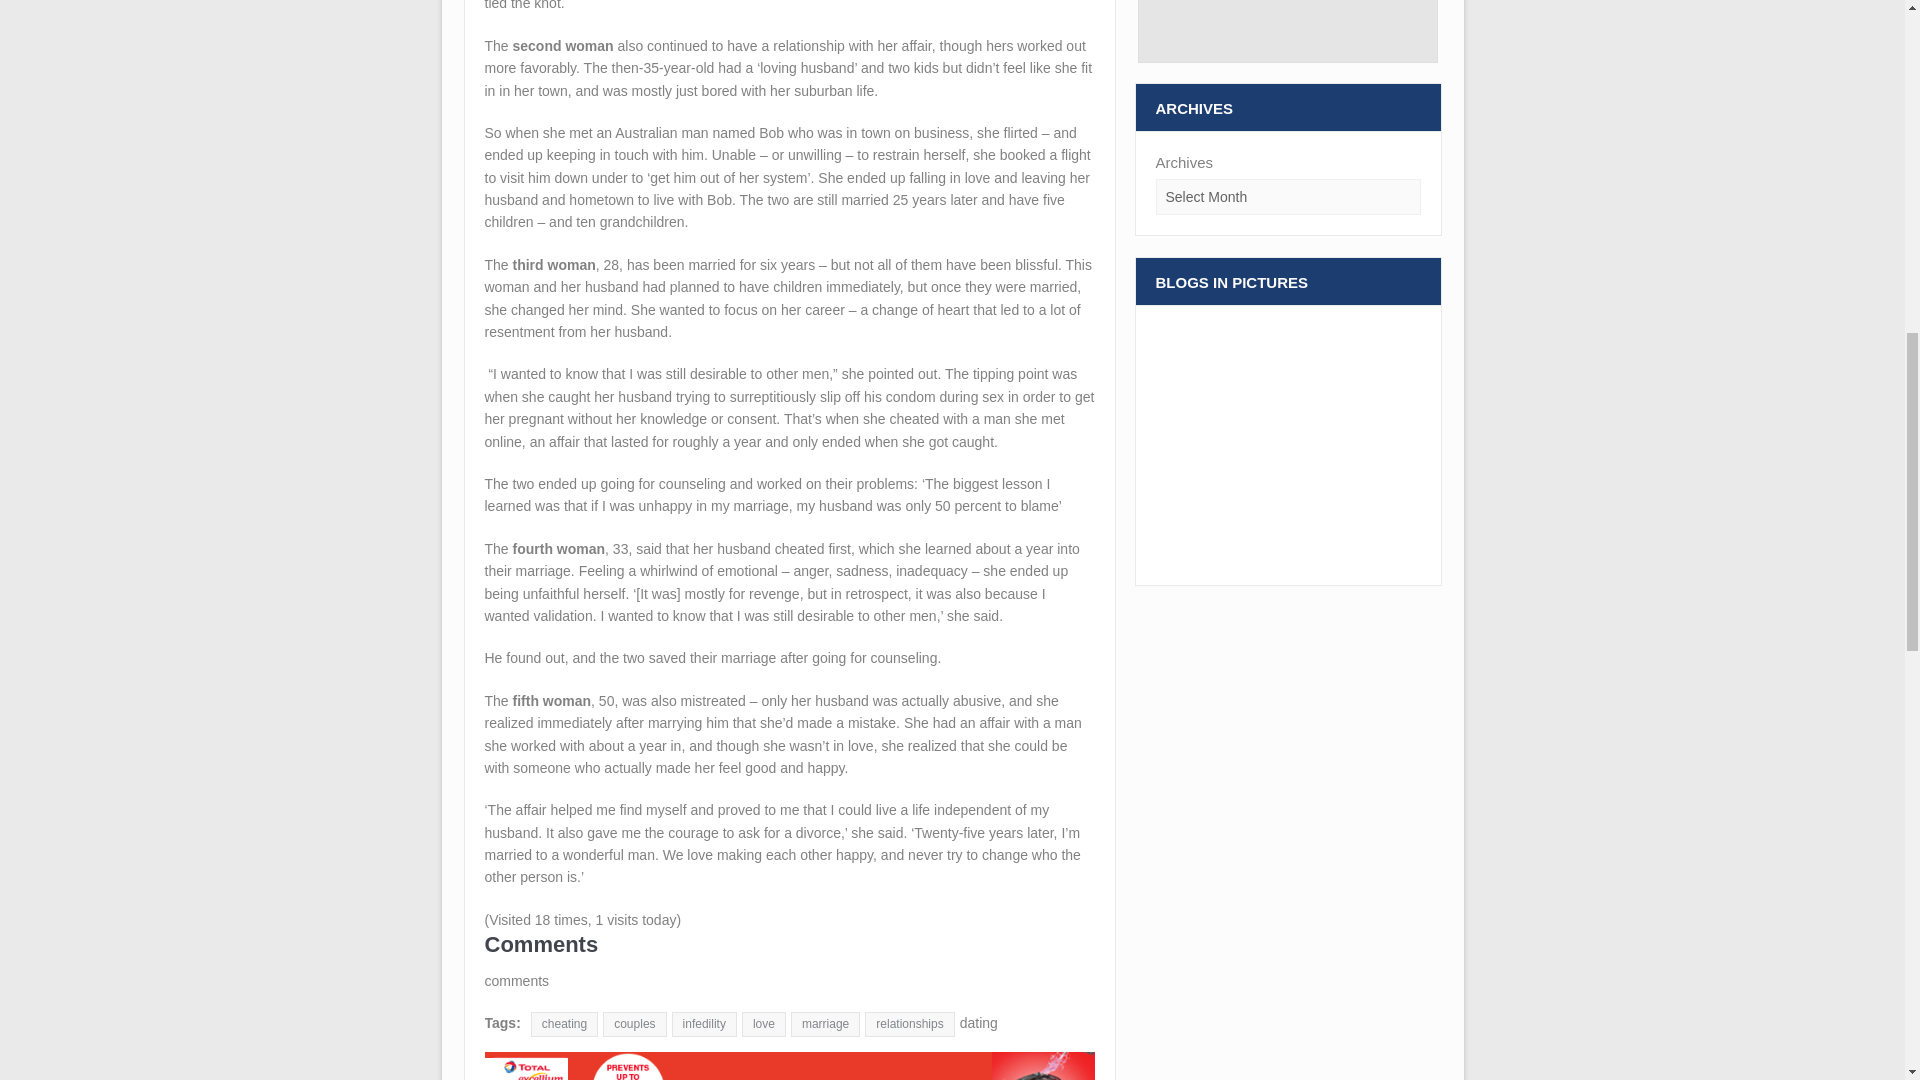  Describe the element at coordinates (634, 1024) in the screenshot. I see `couples` at that location.